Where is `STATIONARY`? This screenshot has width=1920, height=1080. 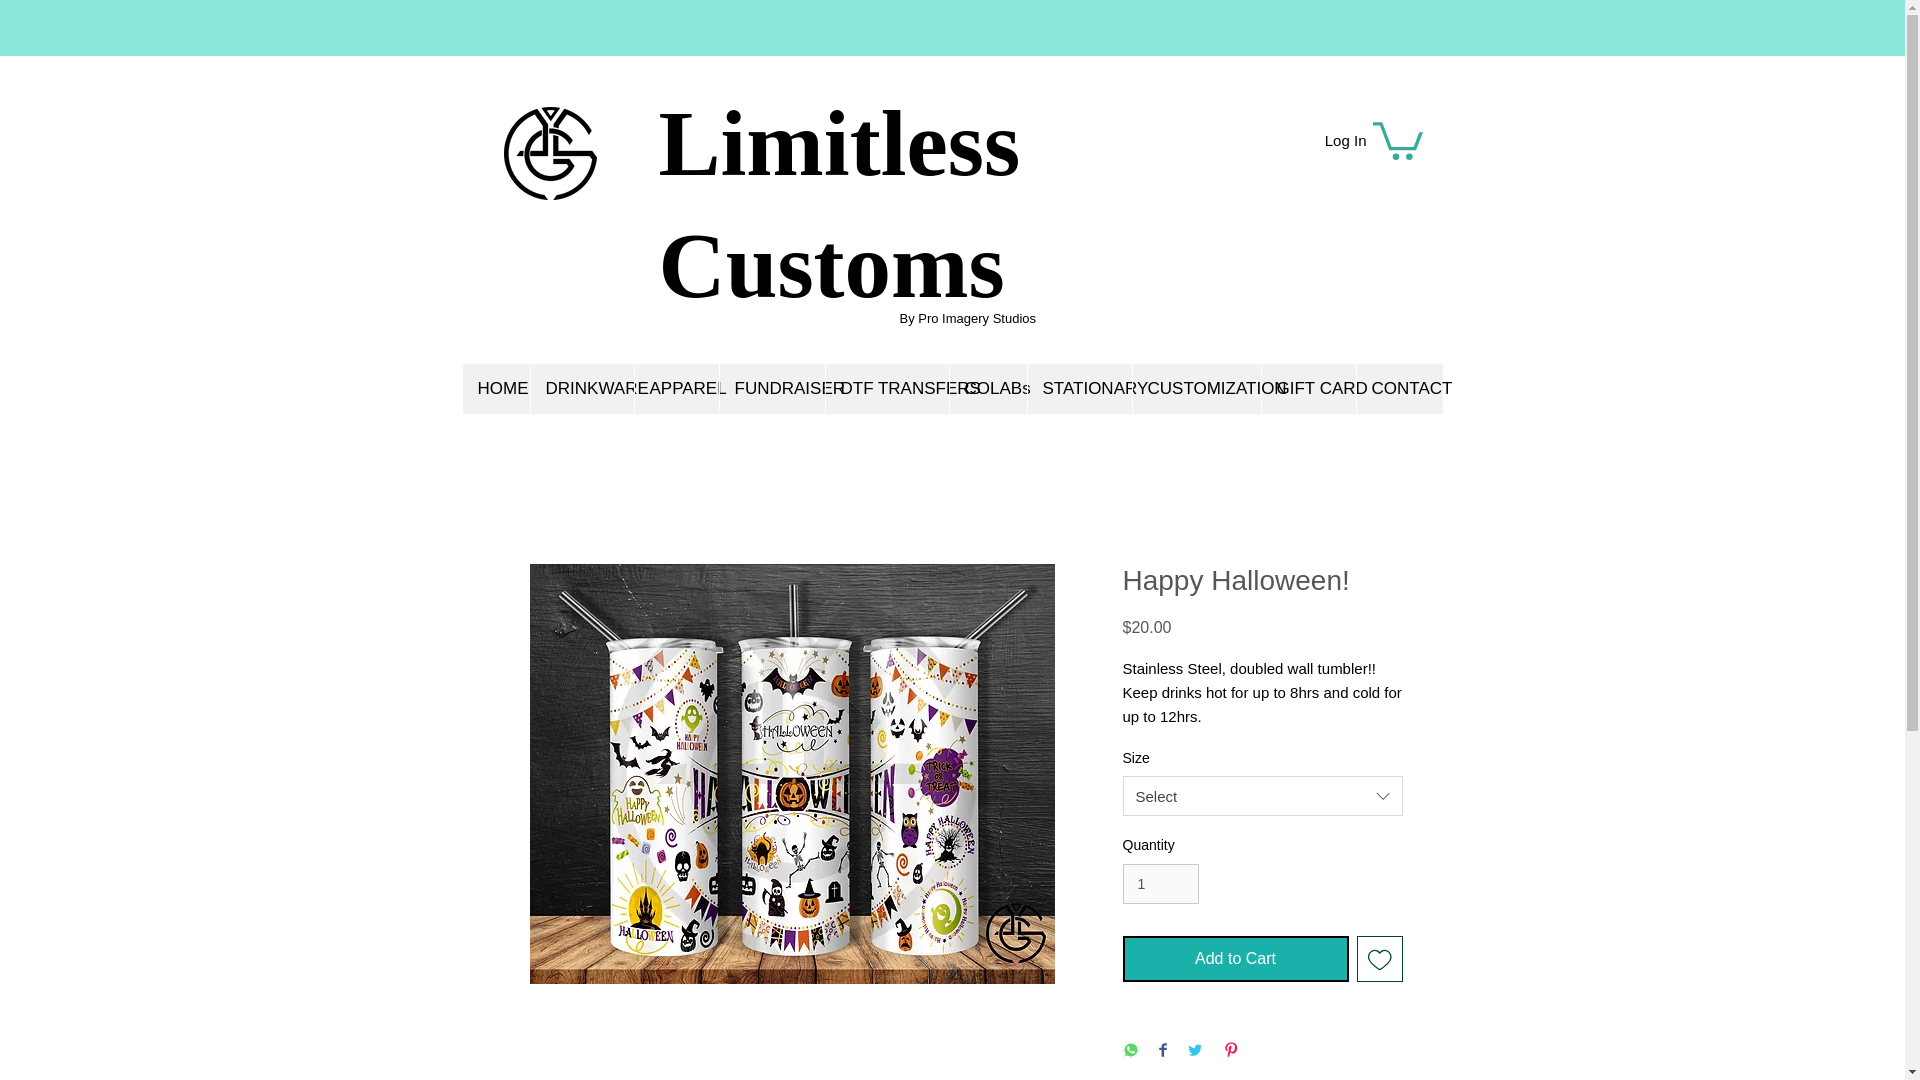 STATIONARY is located at coordinates (1078, 388).